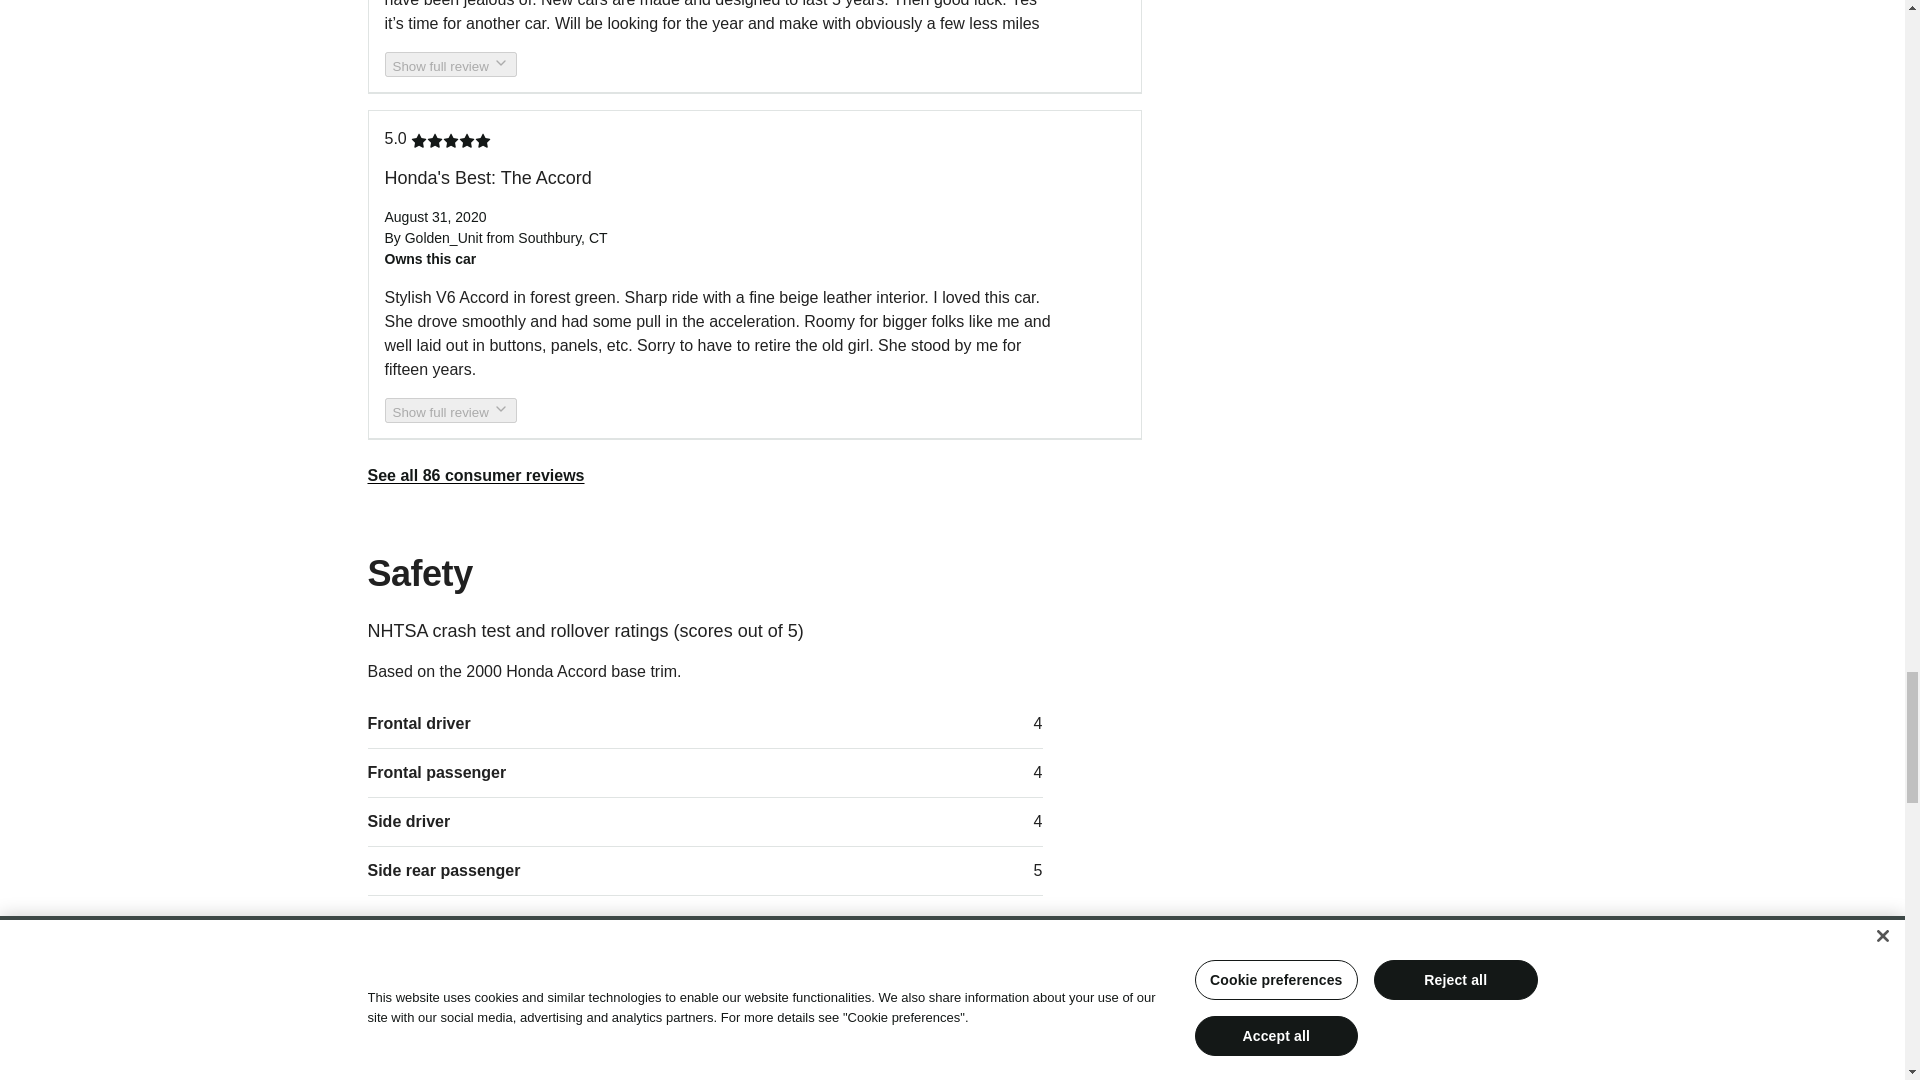 Image resolution: width=1920 pixels, height=1080 pixels. What do you see at coordinates (476, 474) in the screenshot?
I see `See all 86 consumer reviews` at bounding box center [476, 474].